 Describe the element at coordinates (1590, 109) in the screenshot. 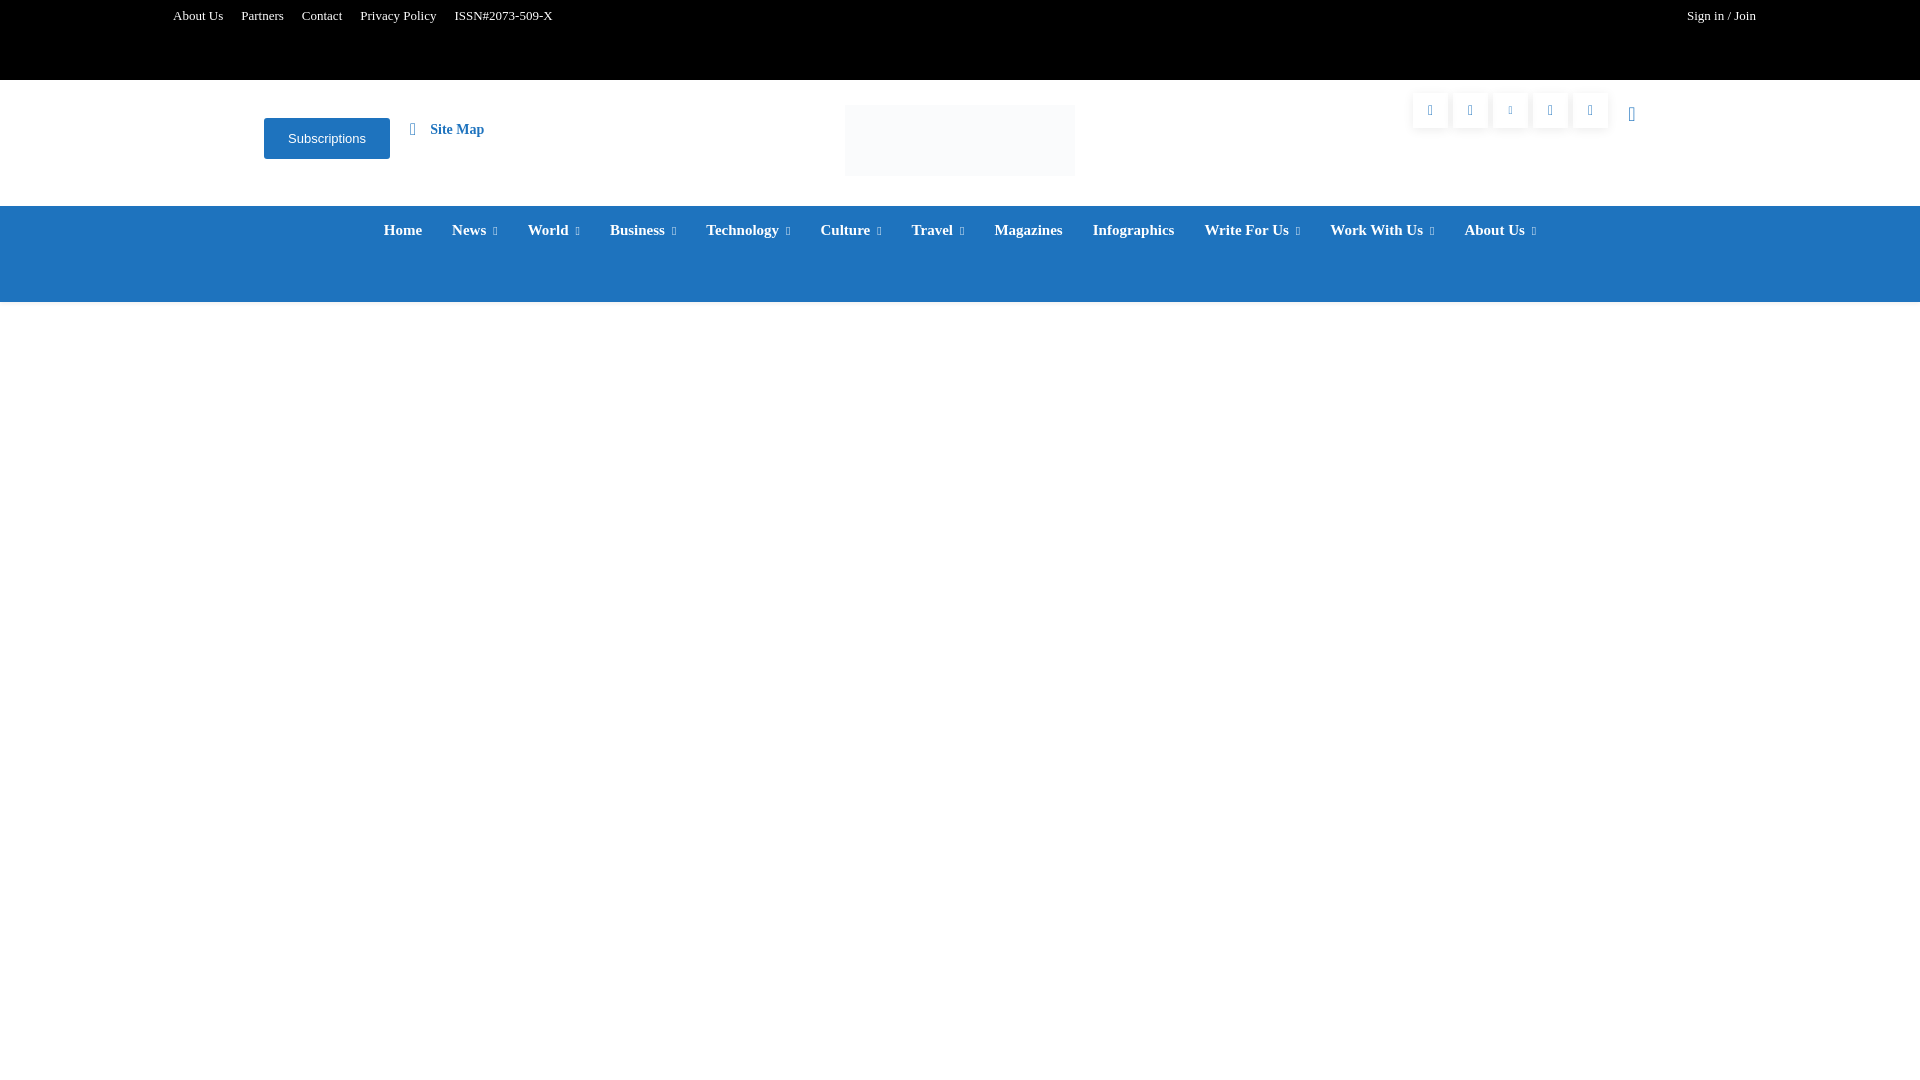

I see `Youtube` at that location.